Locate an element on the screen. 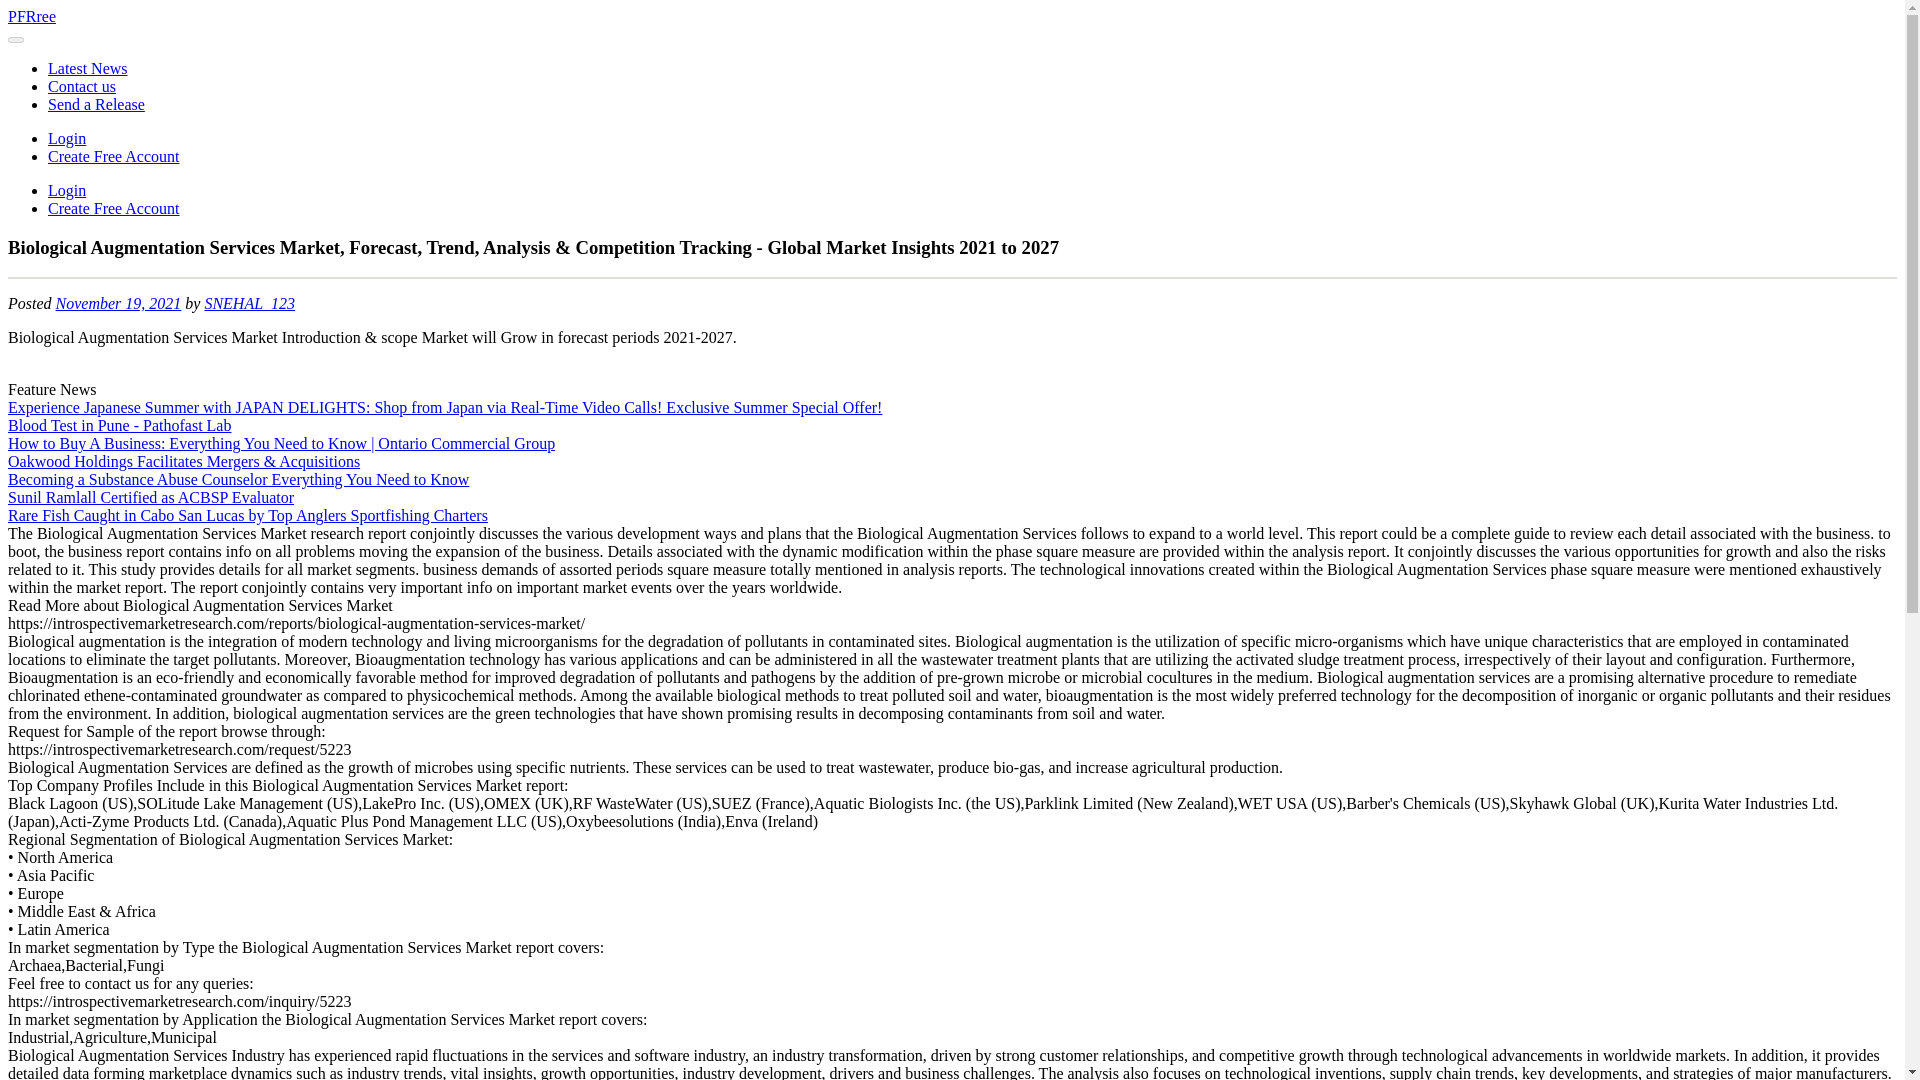 This screenshot has width=1920, height=1080. Create Free Account is located at coordinates (114, 156).